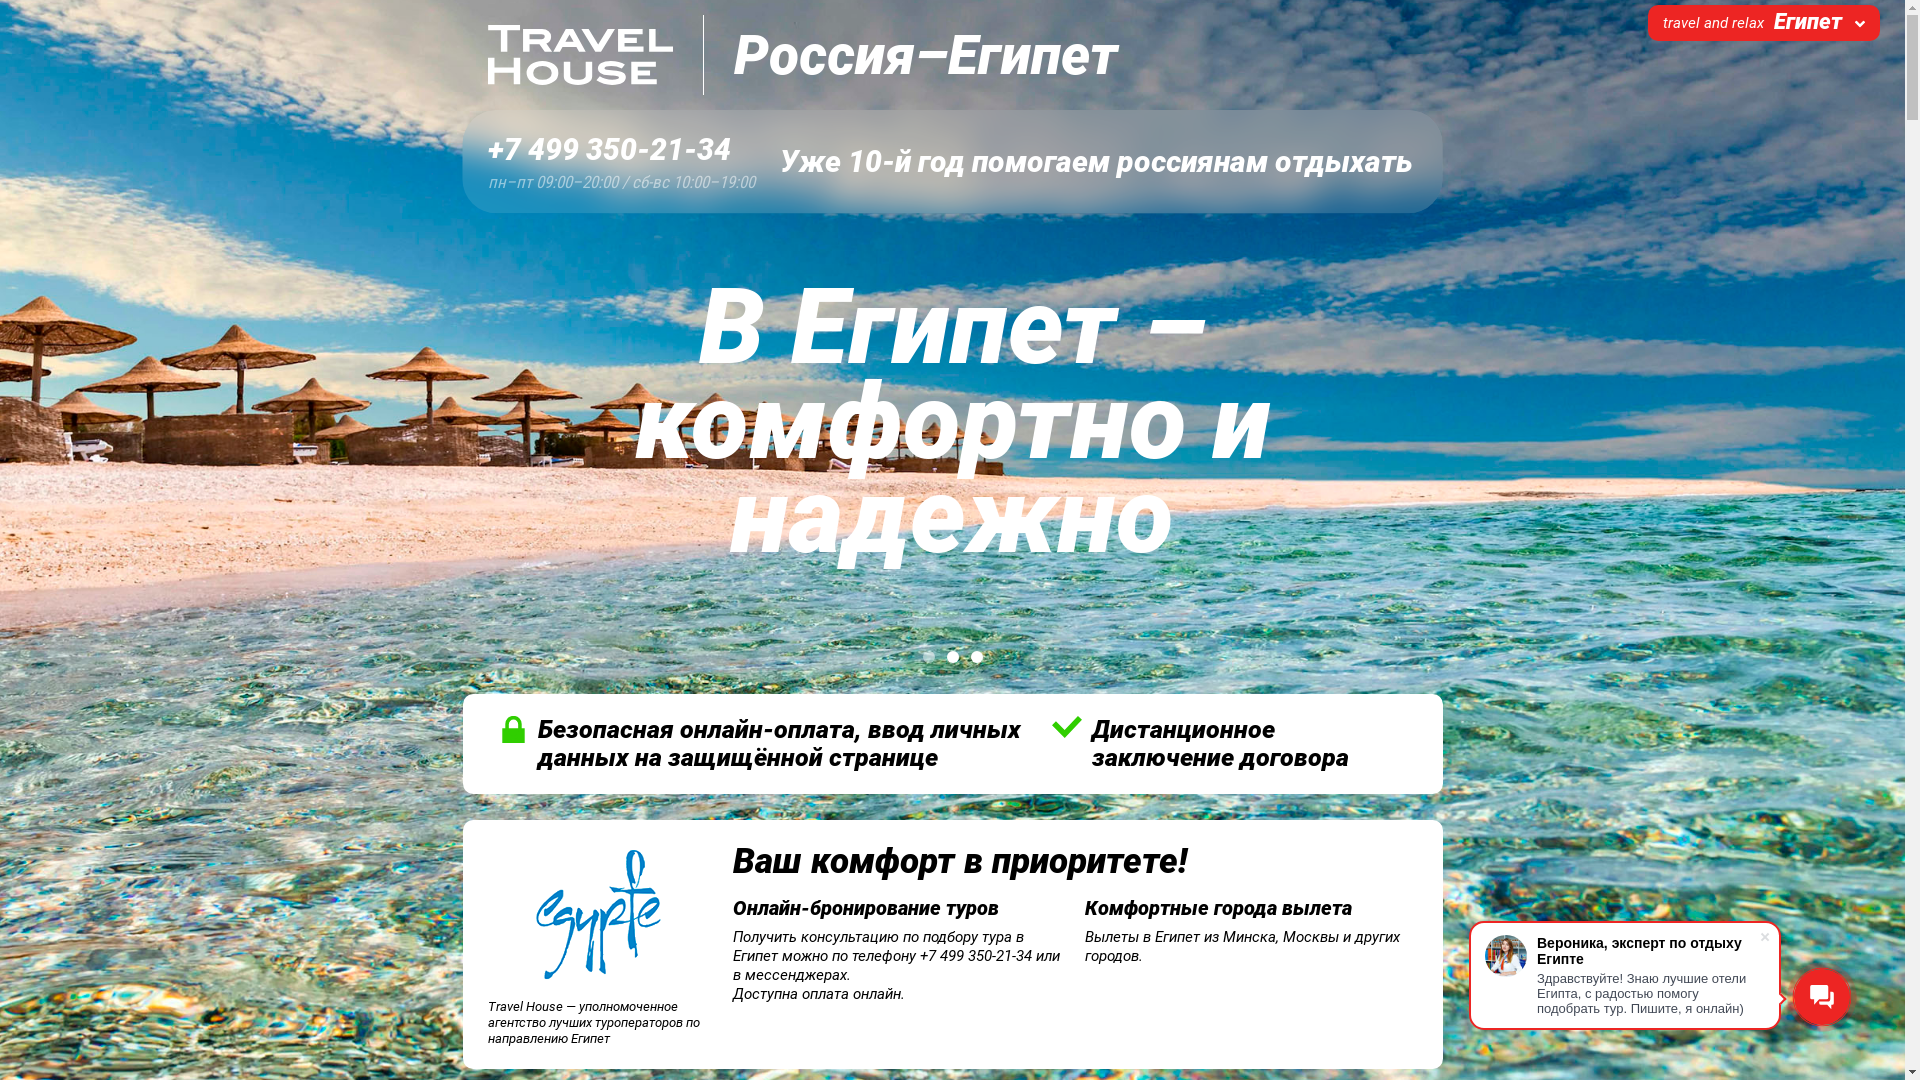 This screenshot has height=1080, width=1920. What do you see at coordinates (582, 55) in the screenshot?
I see `Travel House` at bounding box center [582, 55].